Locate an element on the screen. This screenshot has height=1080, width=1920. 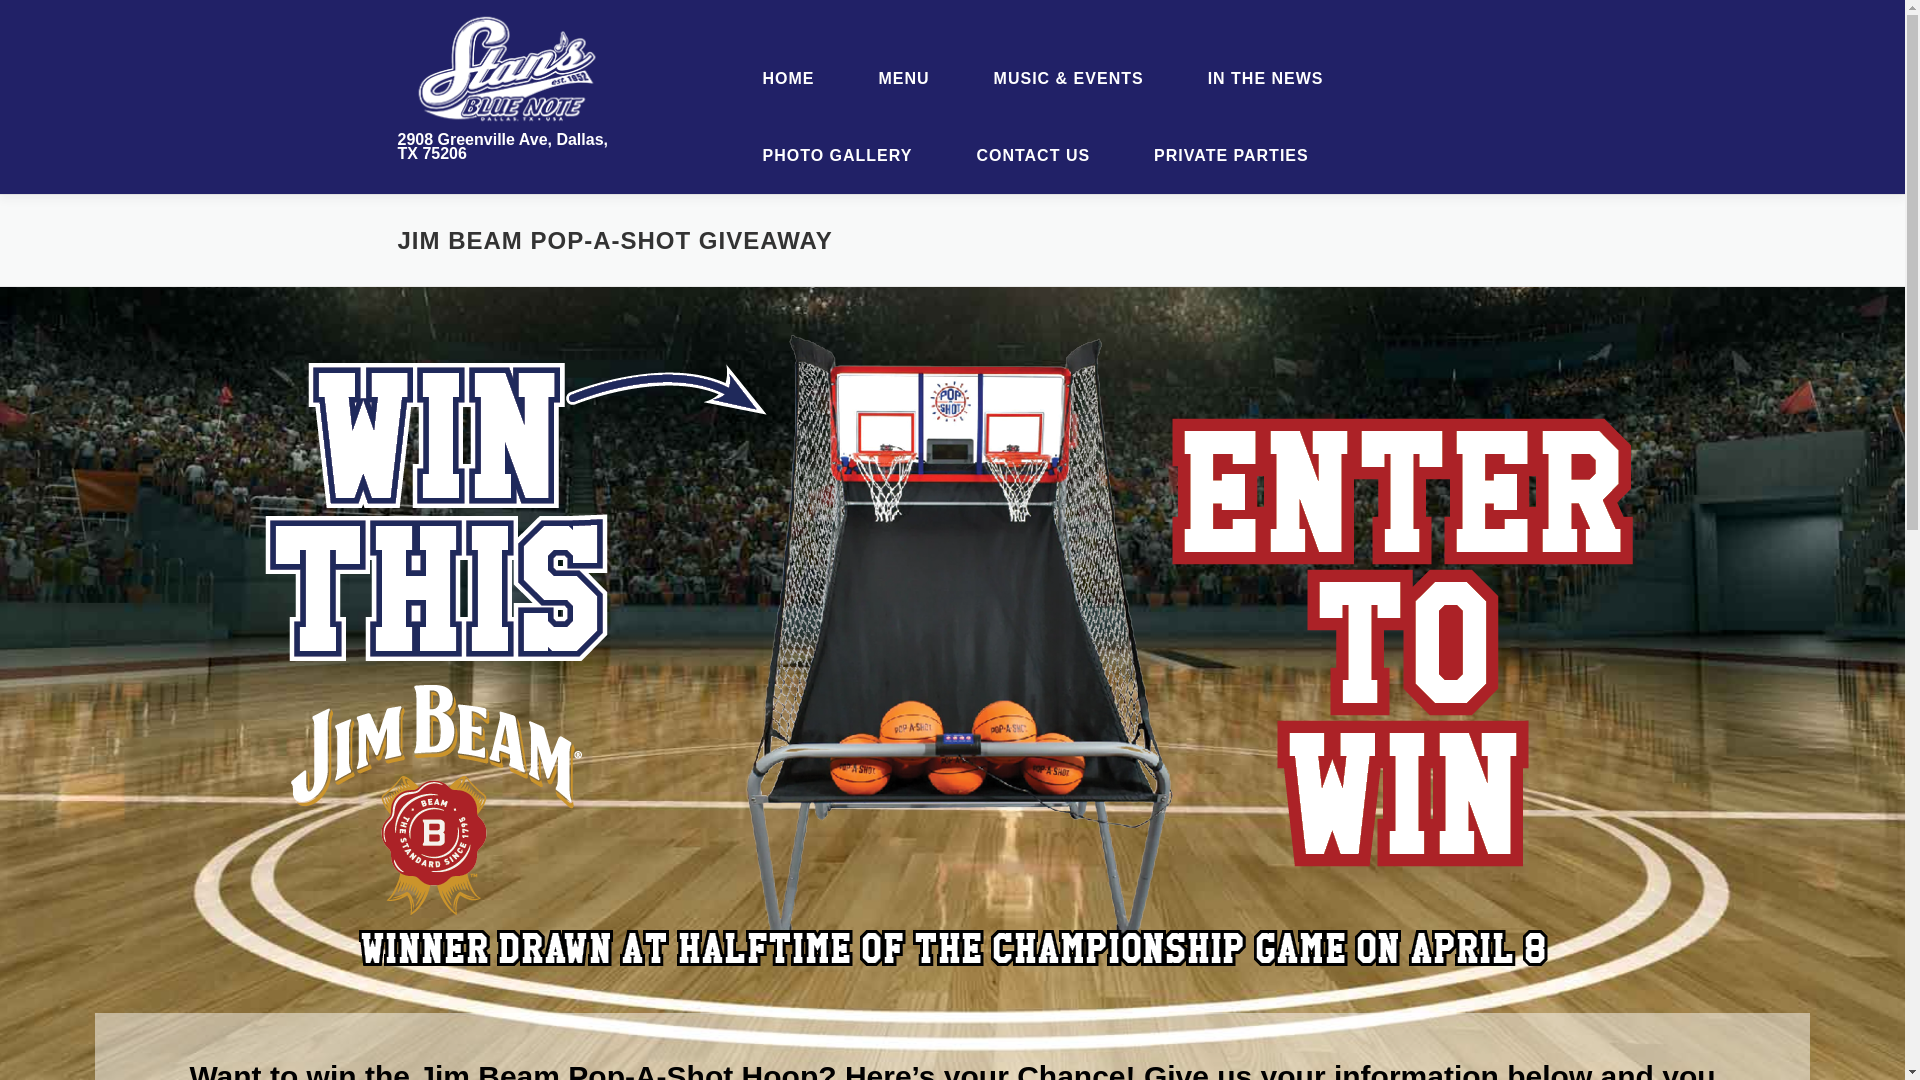
PHOTO GALLERY is located at coordinates (836, 155).